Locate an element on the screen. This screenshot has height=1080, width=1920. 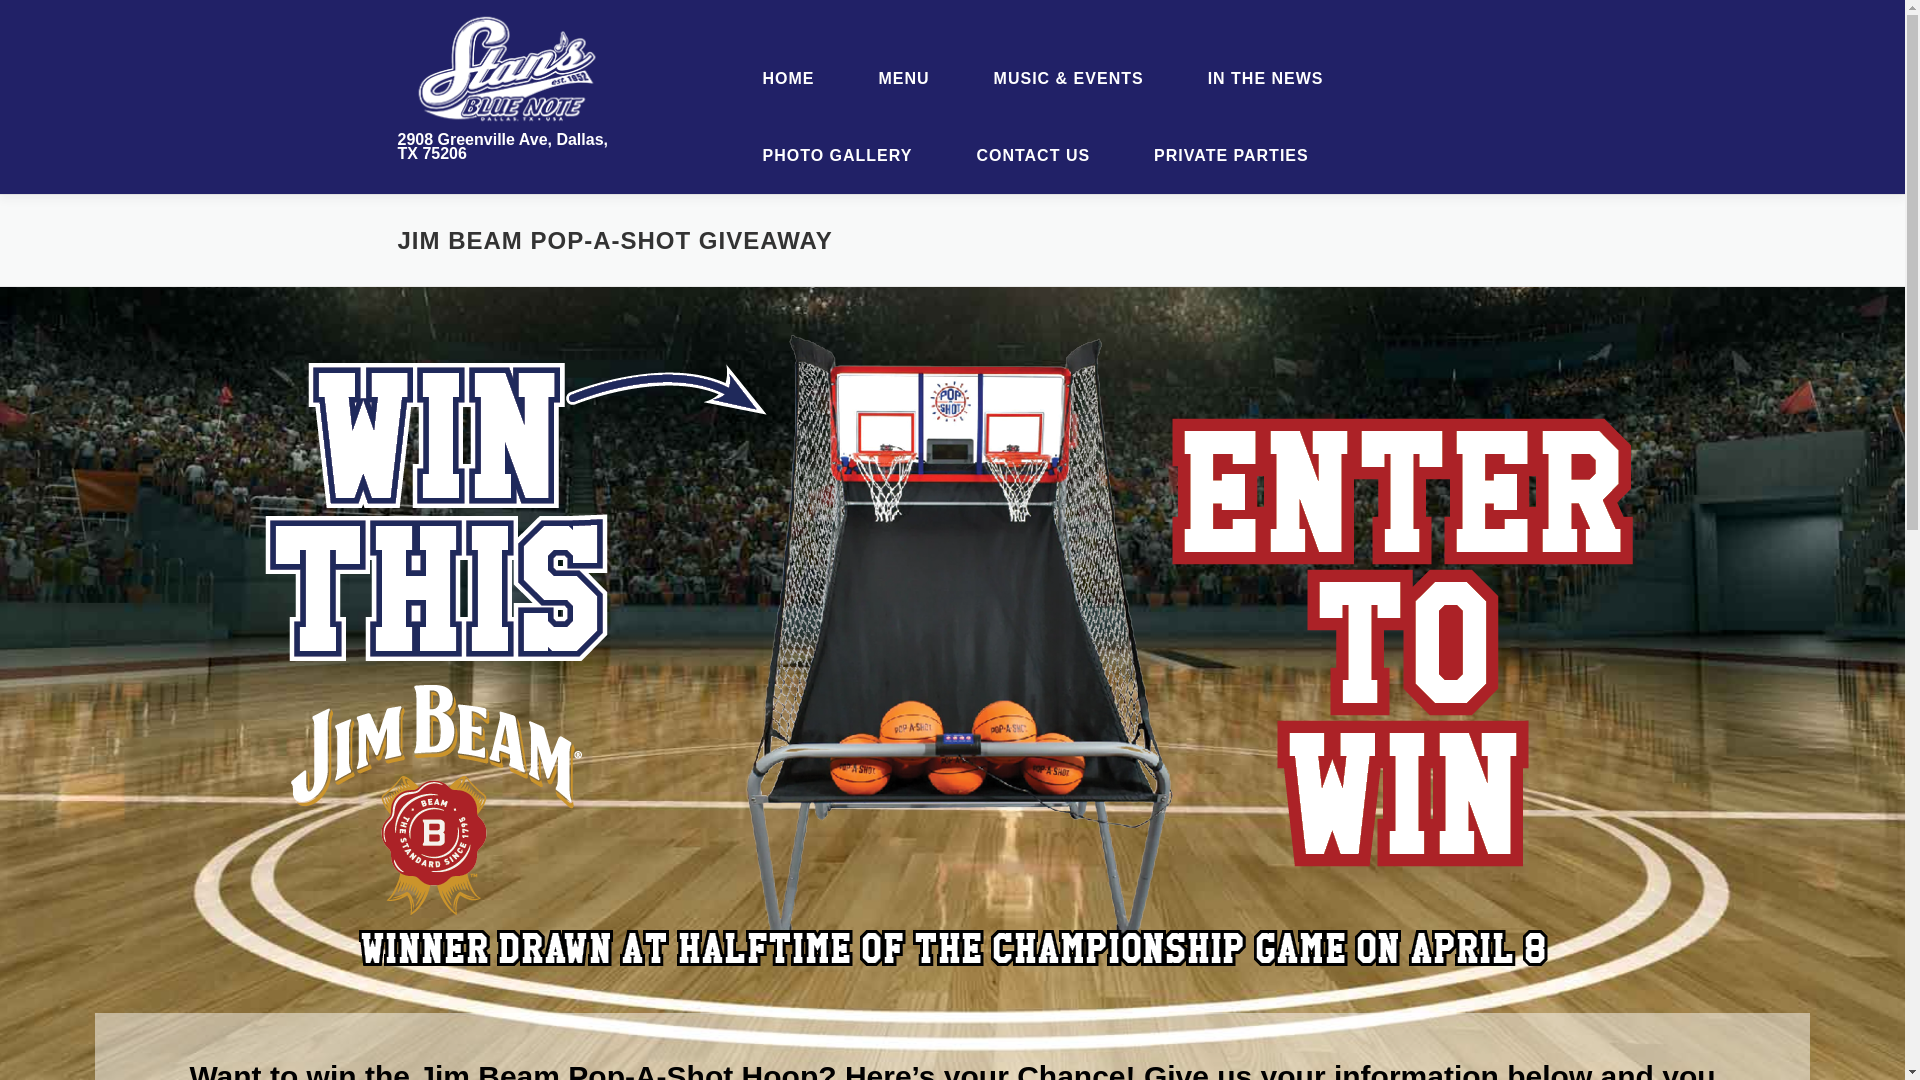
PHOTO GALLERY is located at coordinates (836, 155).